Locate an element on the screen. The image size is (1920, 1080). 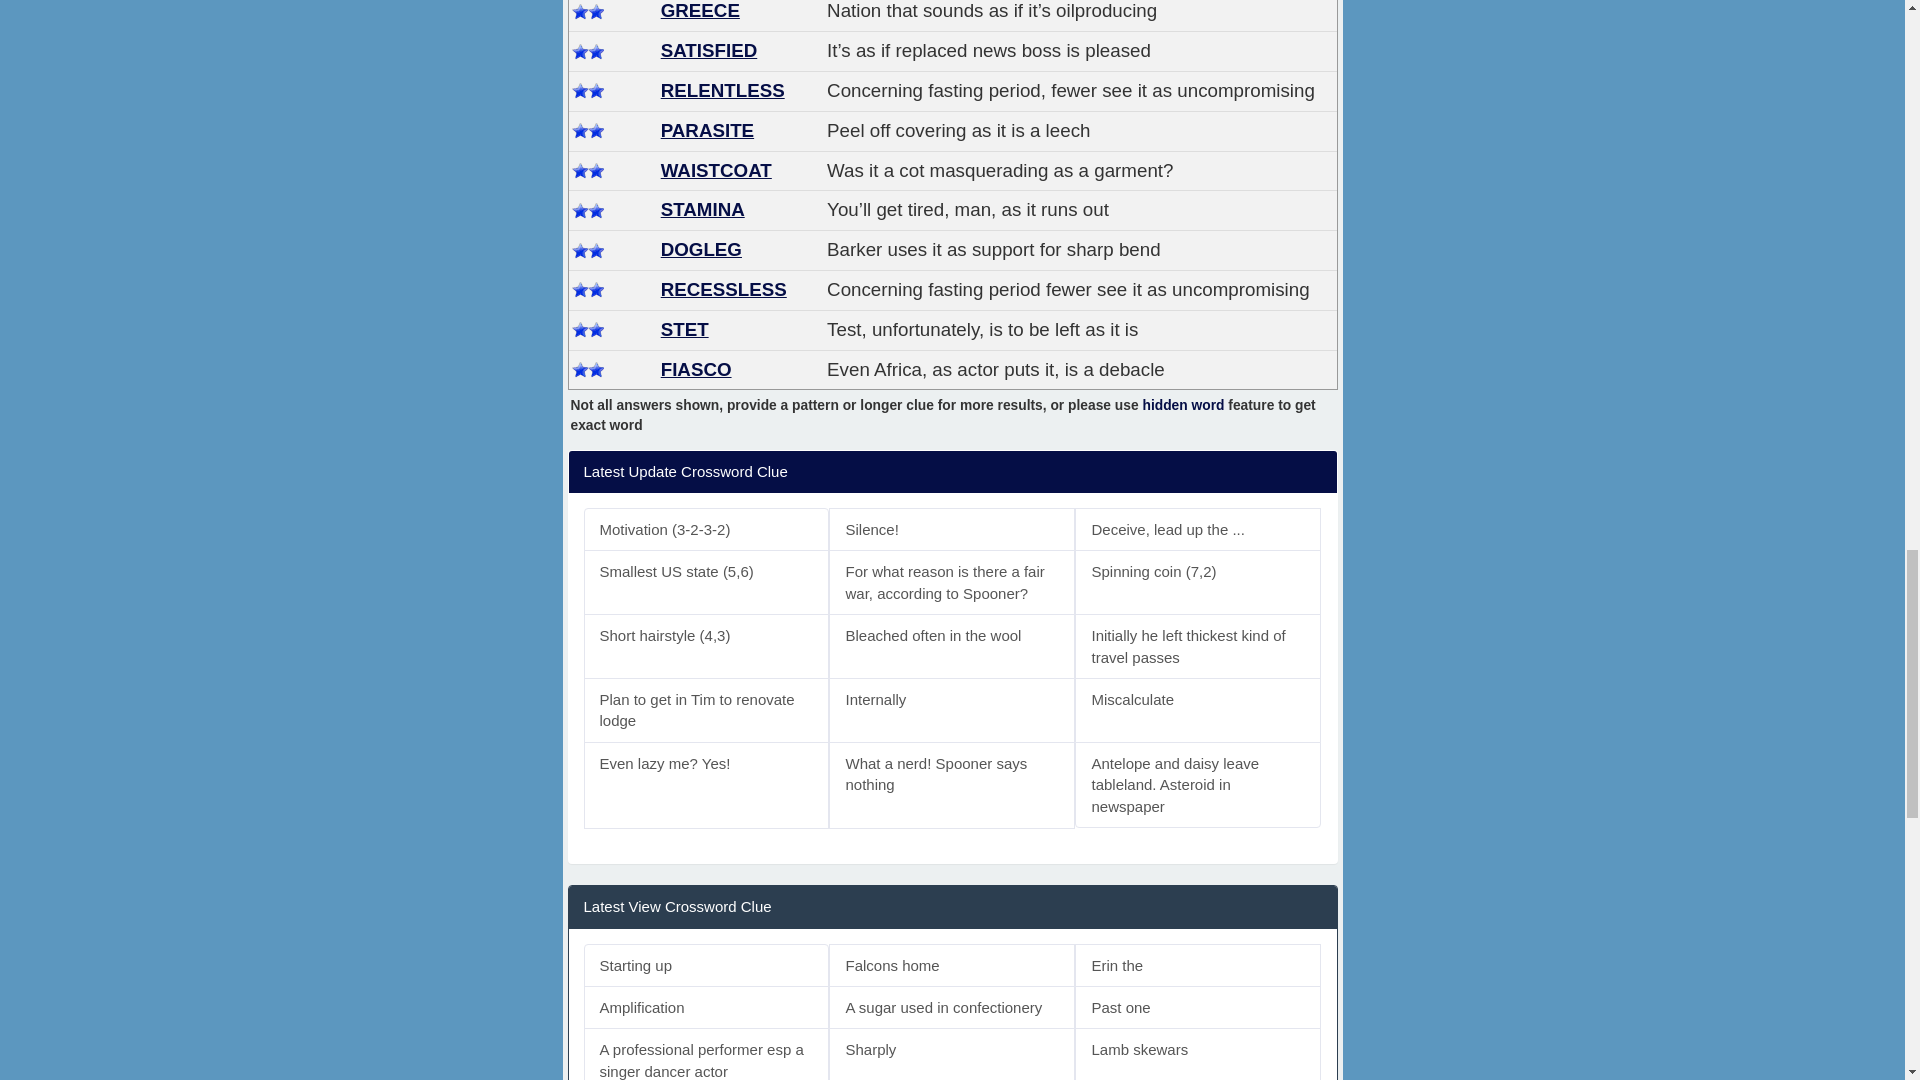
FIASCO is located at coordinates (696, 369).